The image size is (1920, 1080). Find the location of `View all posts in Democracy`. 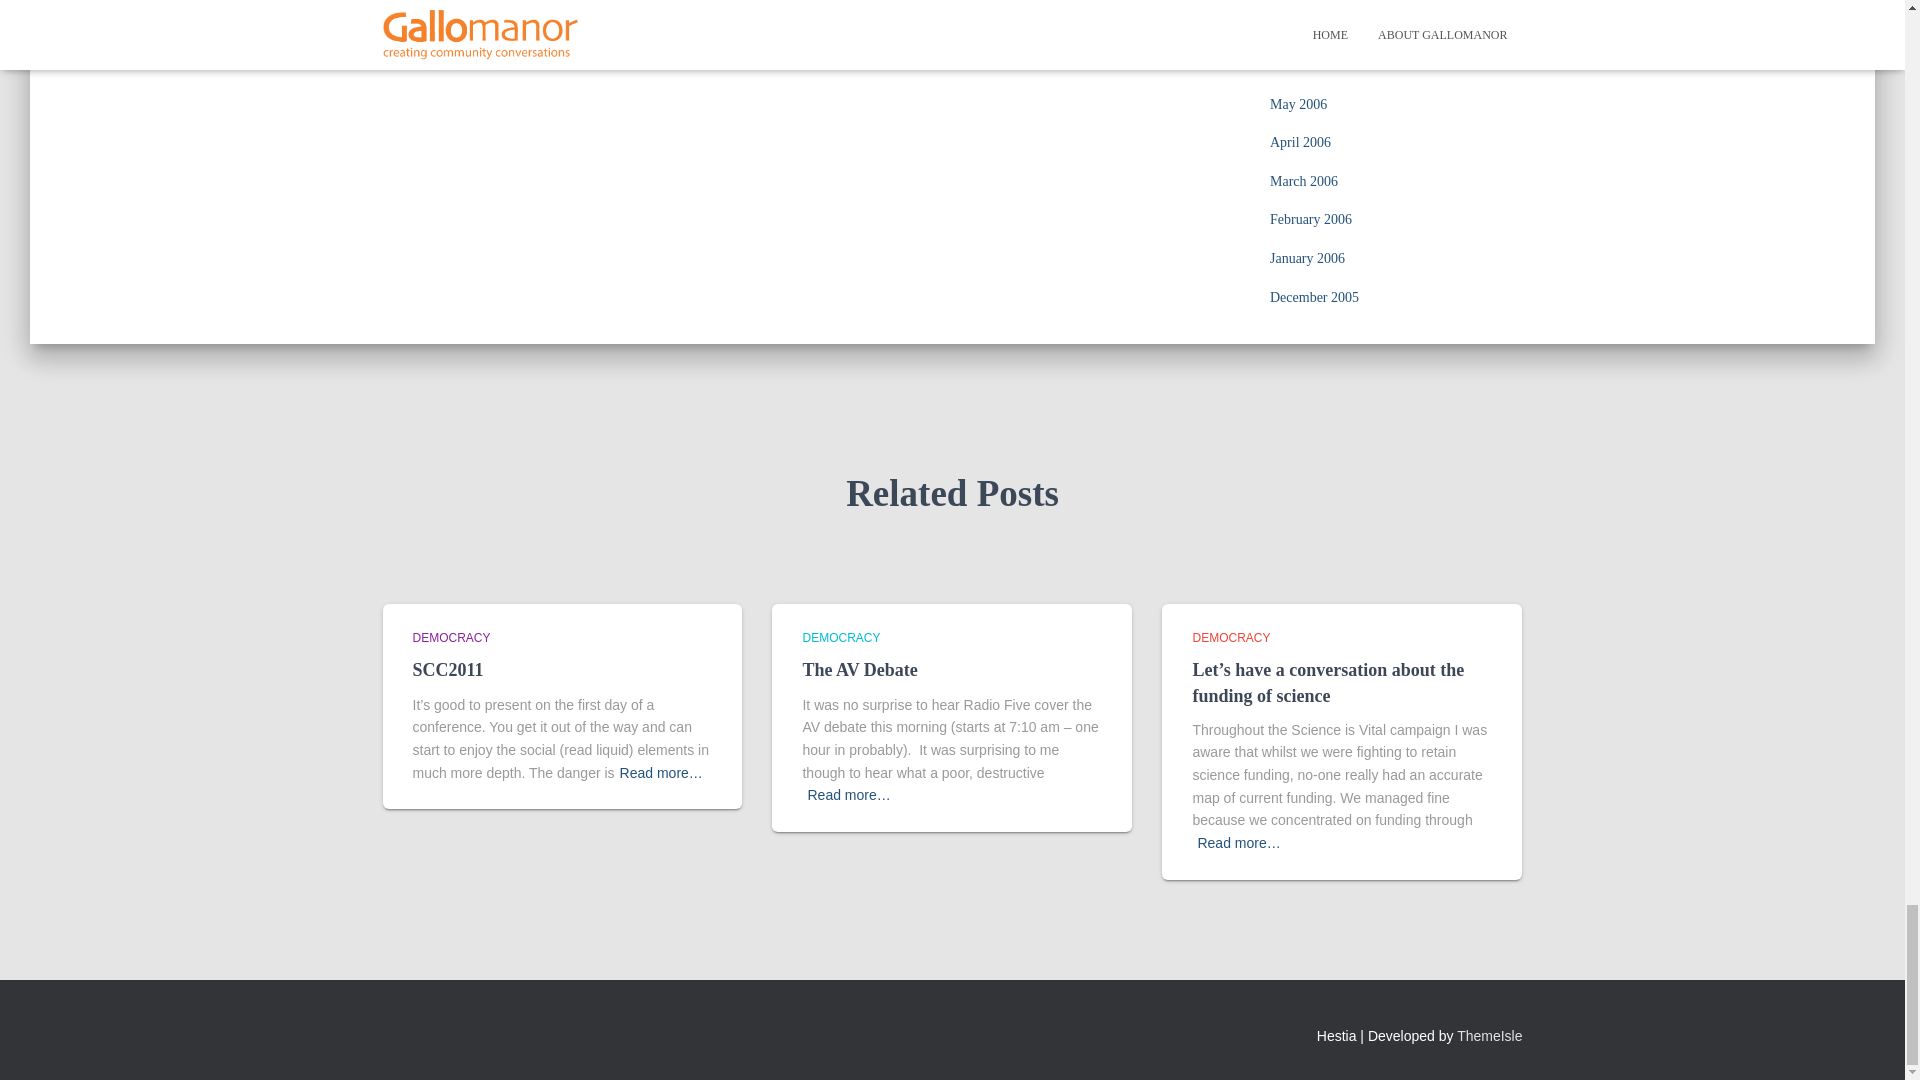

View all posts in Democracy is located at coordinates (450, 637).